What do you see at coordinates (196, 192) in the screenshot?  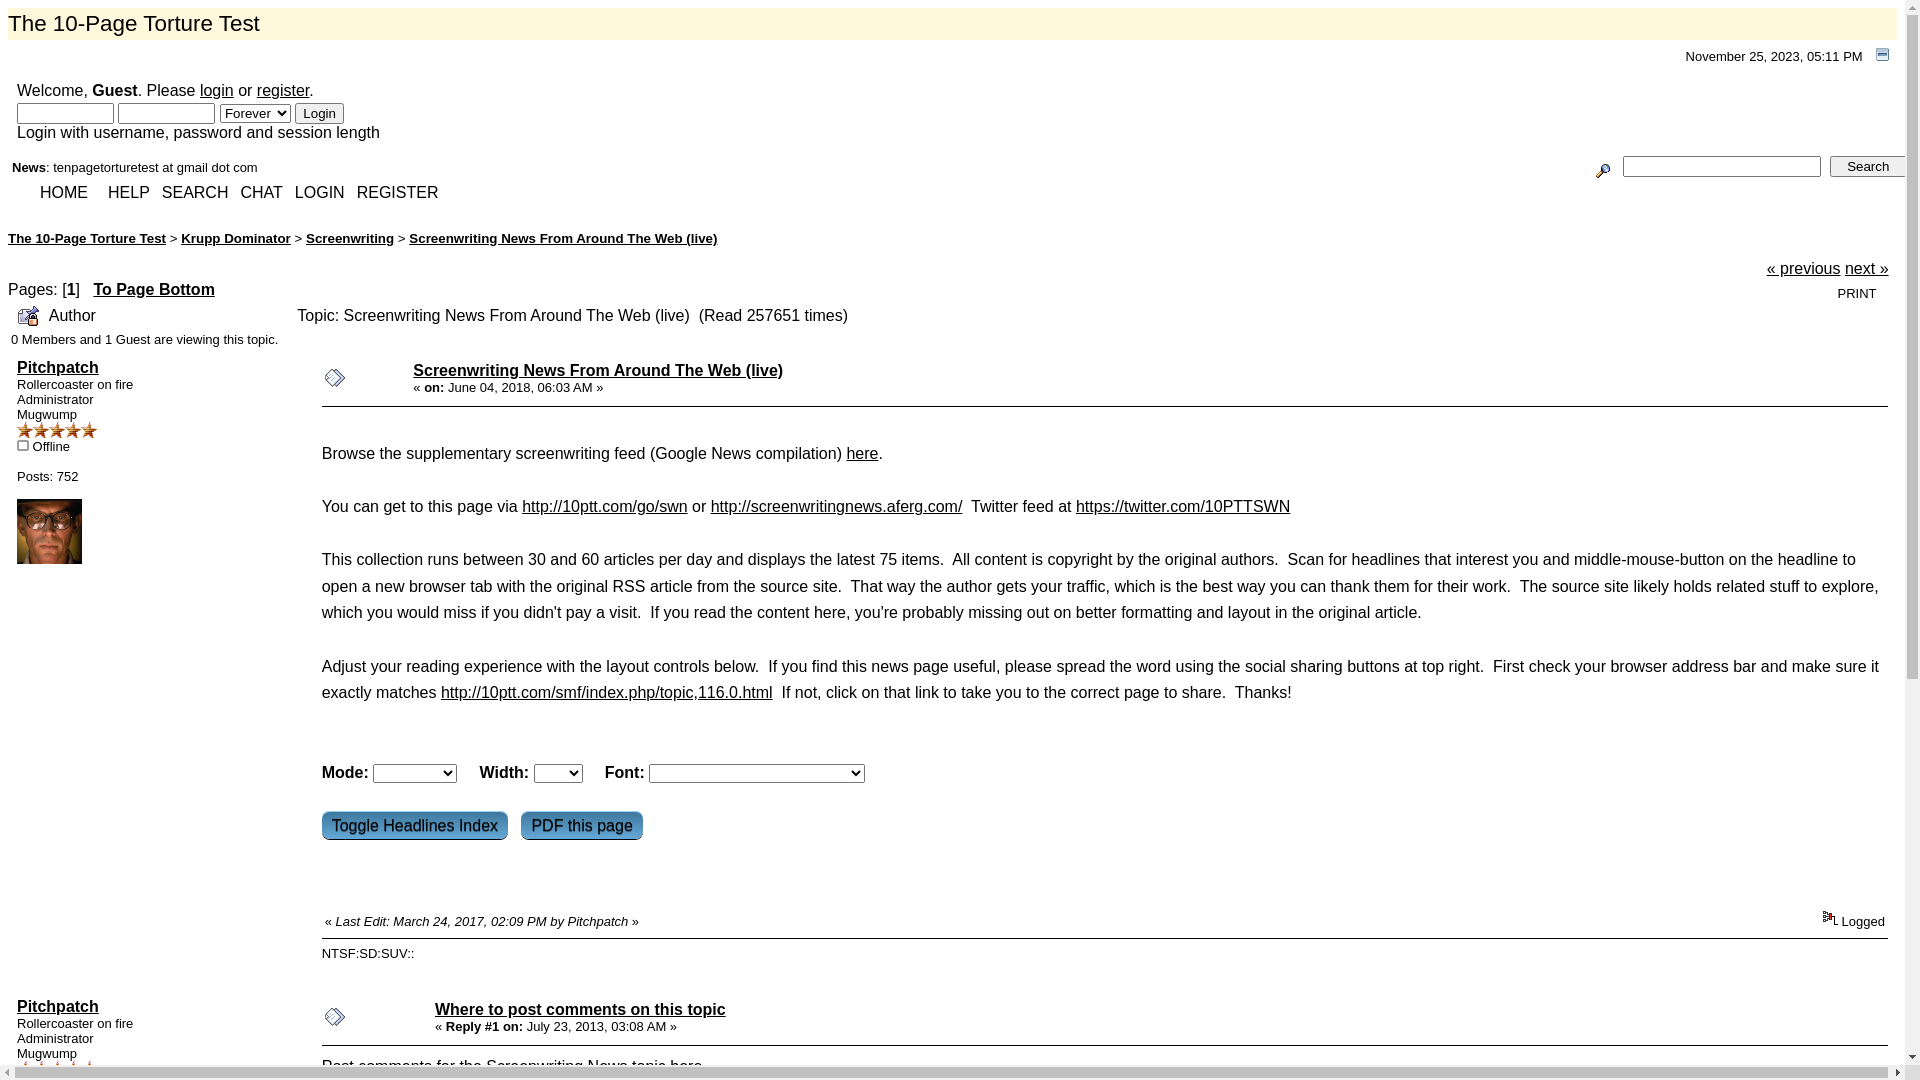 I see `SEARCH` at bounding box center [196, 192].